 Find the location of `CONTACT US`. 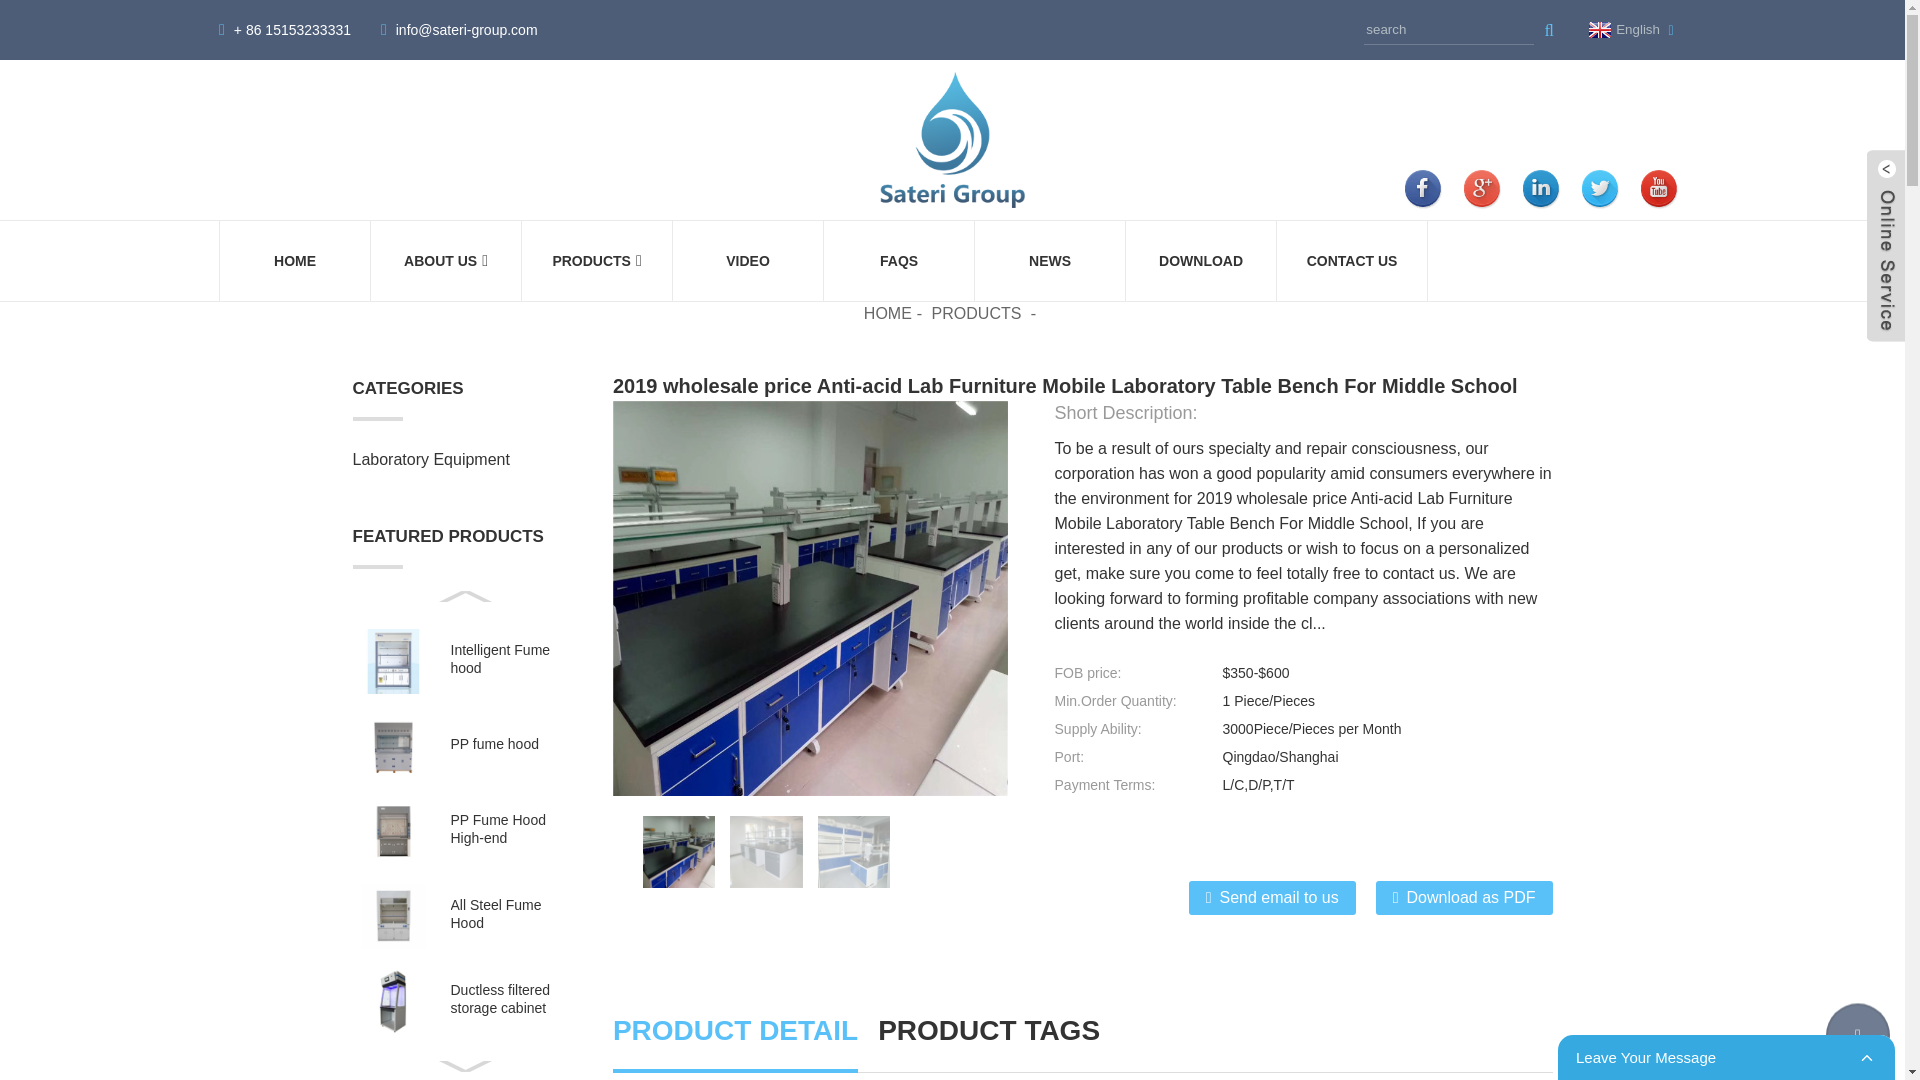

CONTACT US is located at coordinates (1352, 261).